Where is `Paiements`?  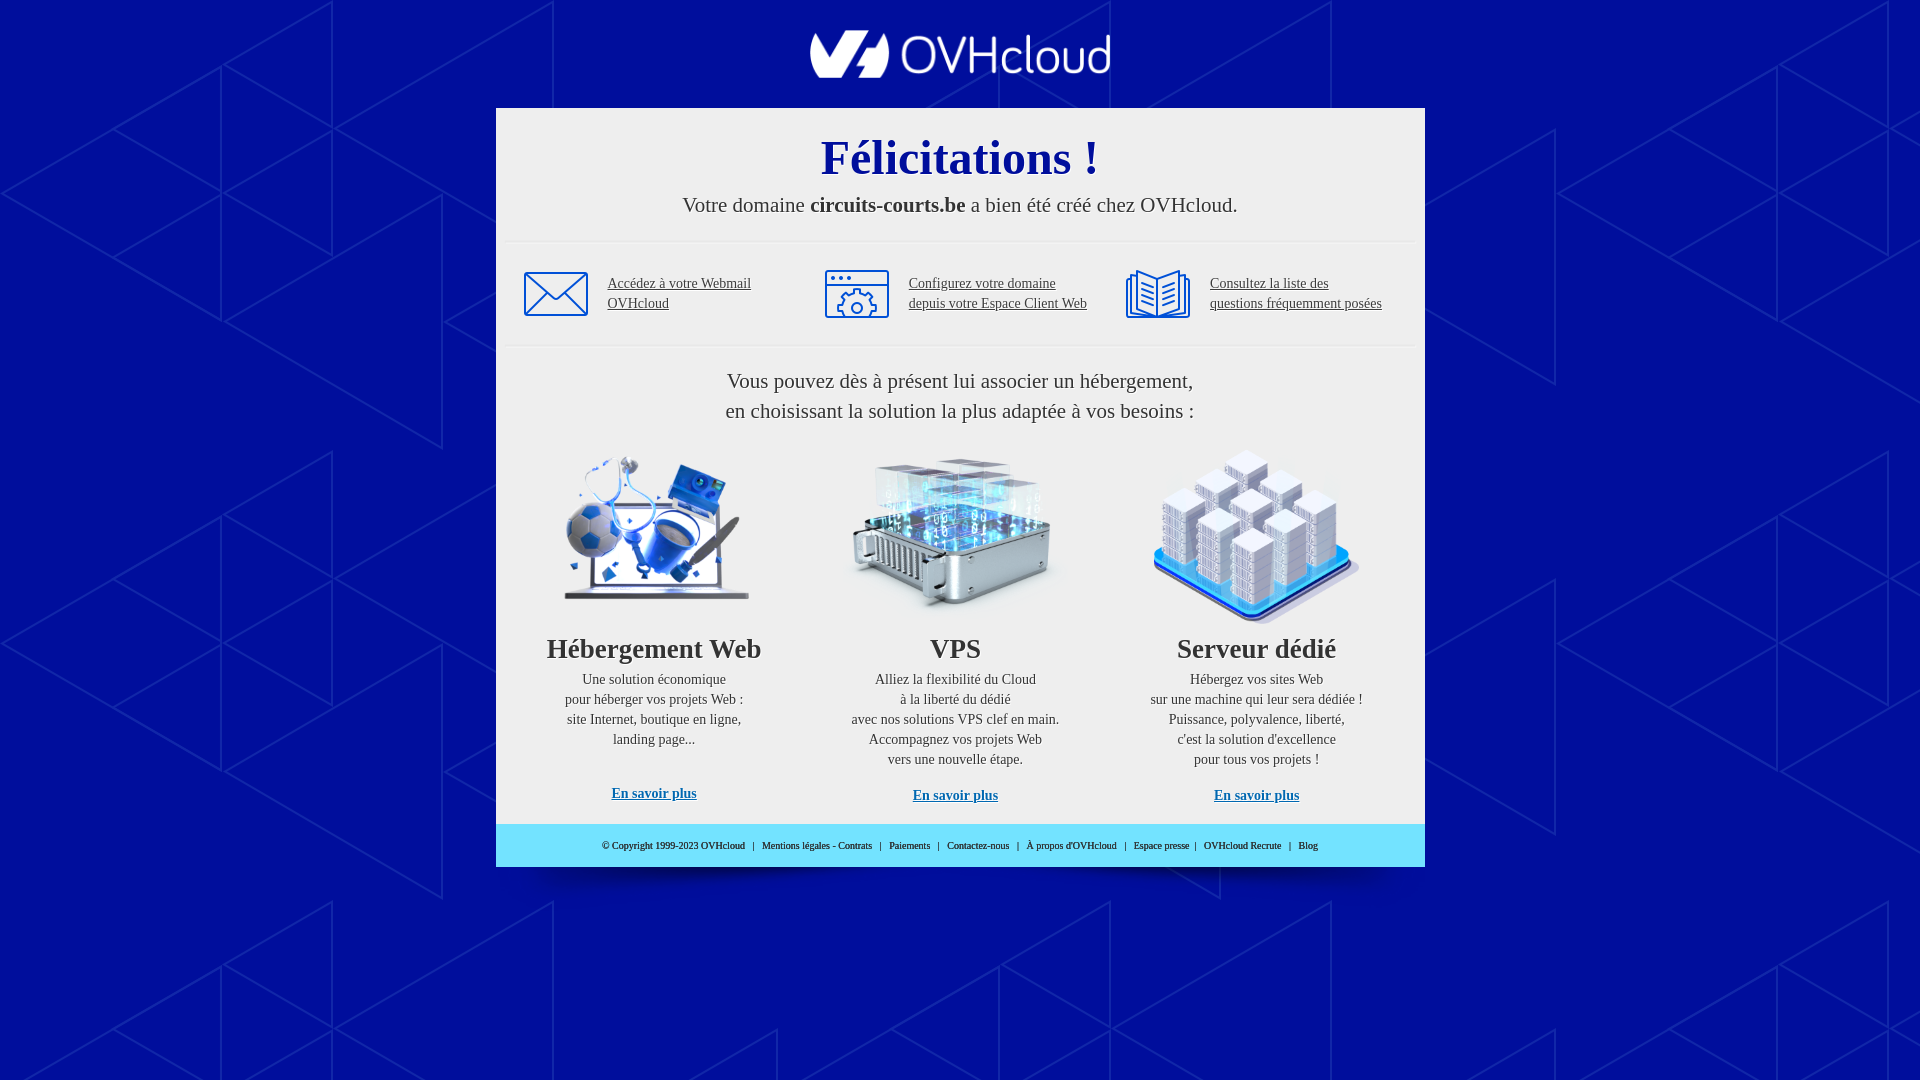 Paiements is located at coordinates (910, 846).